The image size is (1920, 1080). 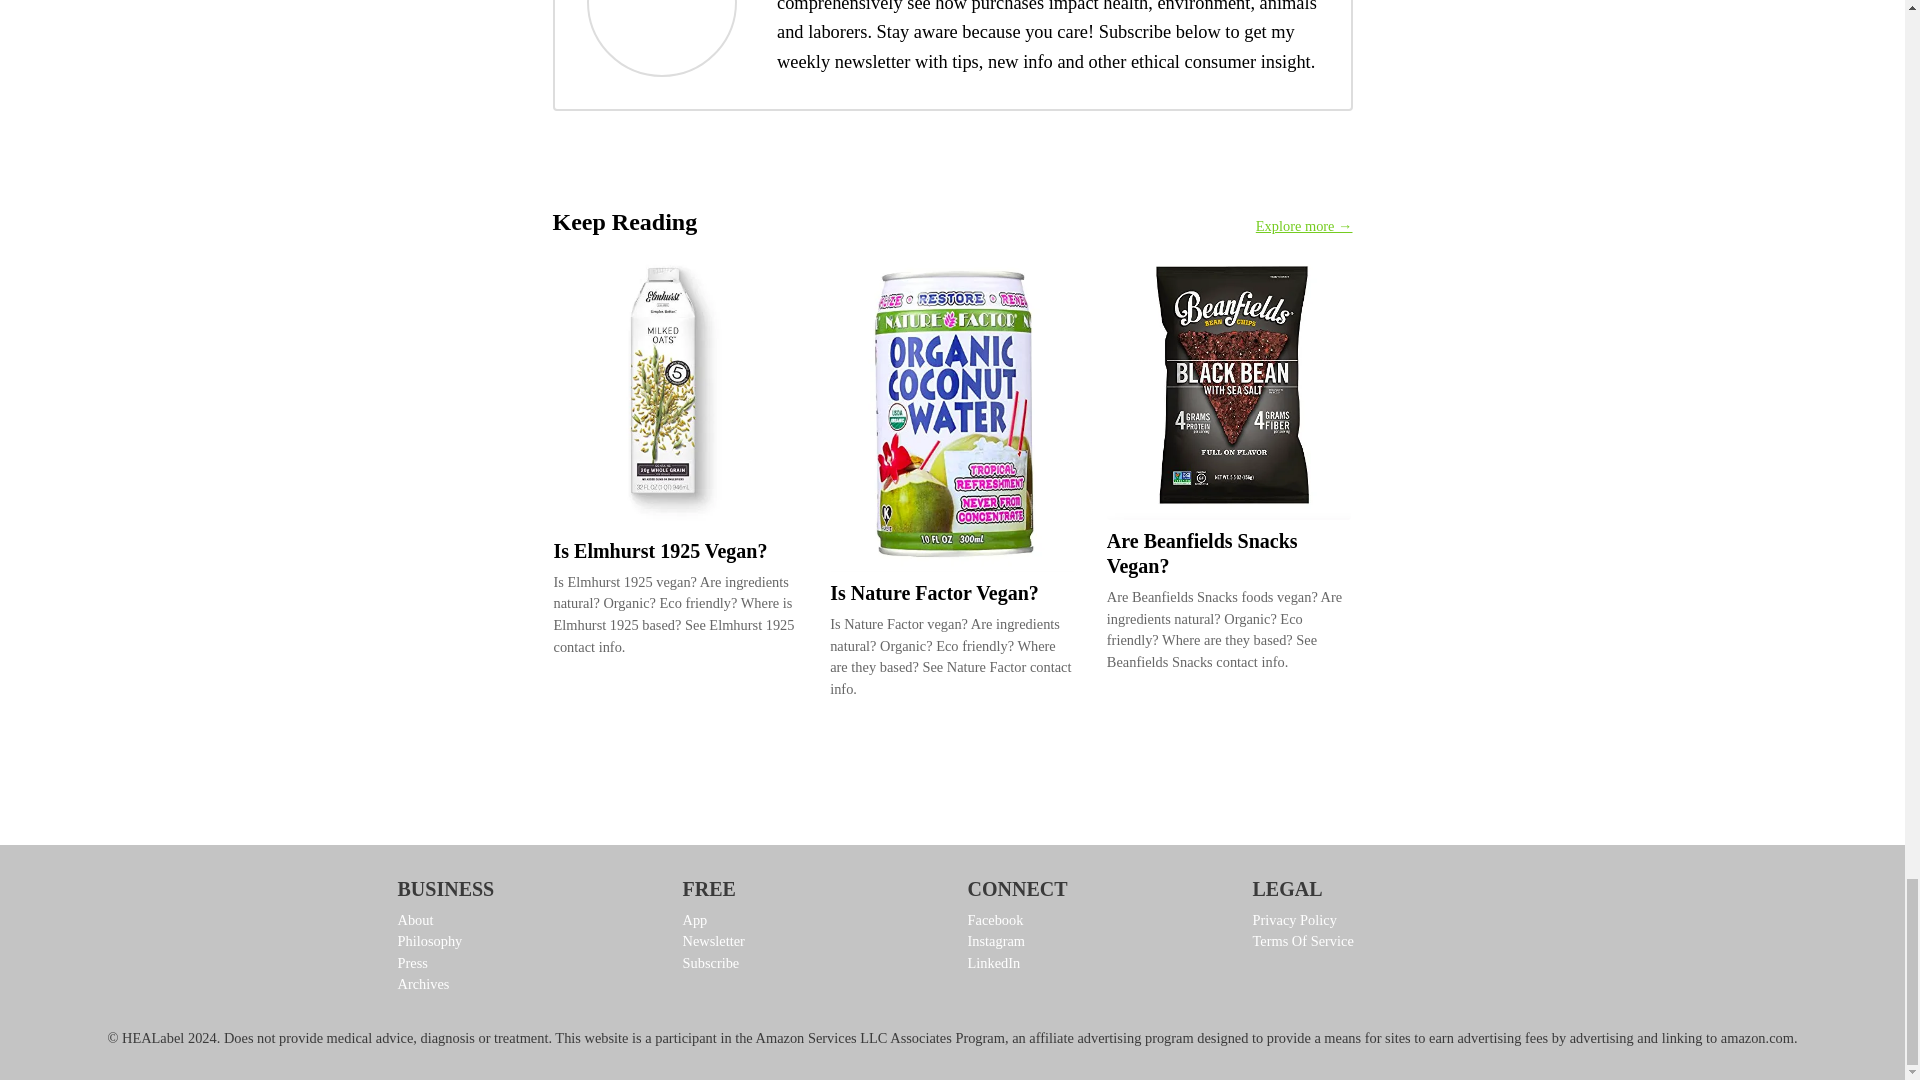 I want to click on Philosophy, so click(x=524, y=941).